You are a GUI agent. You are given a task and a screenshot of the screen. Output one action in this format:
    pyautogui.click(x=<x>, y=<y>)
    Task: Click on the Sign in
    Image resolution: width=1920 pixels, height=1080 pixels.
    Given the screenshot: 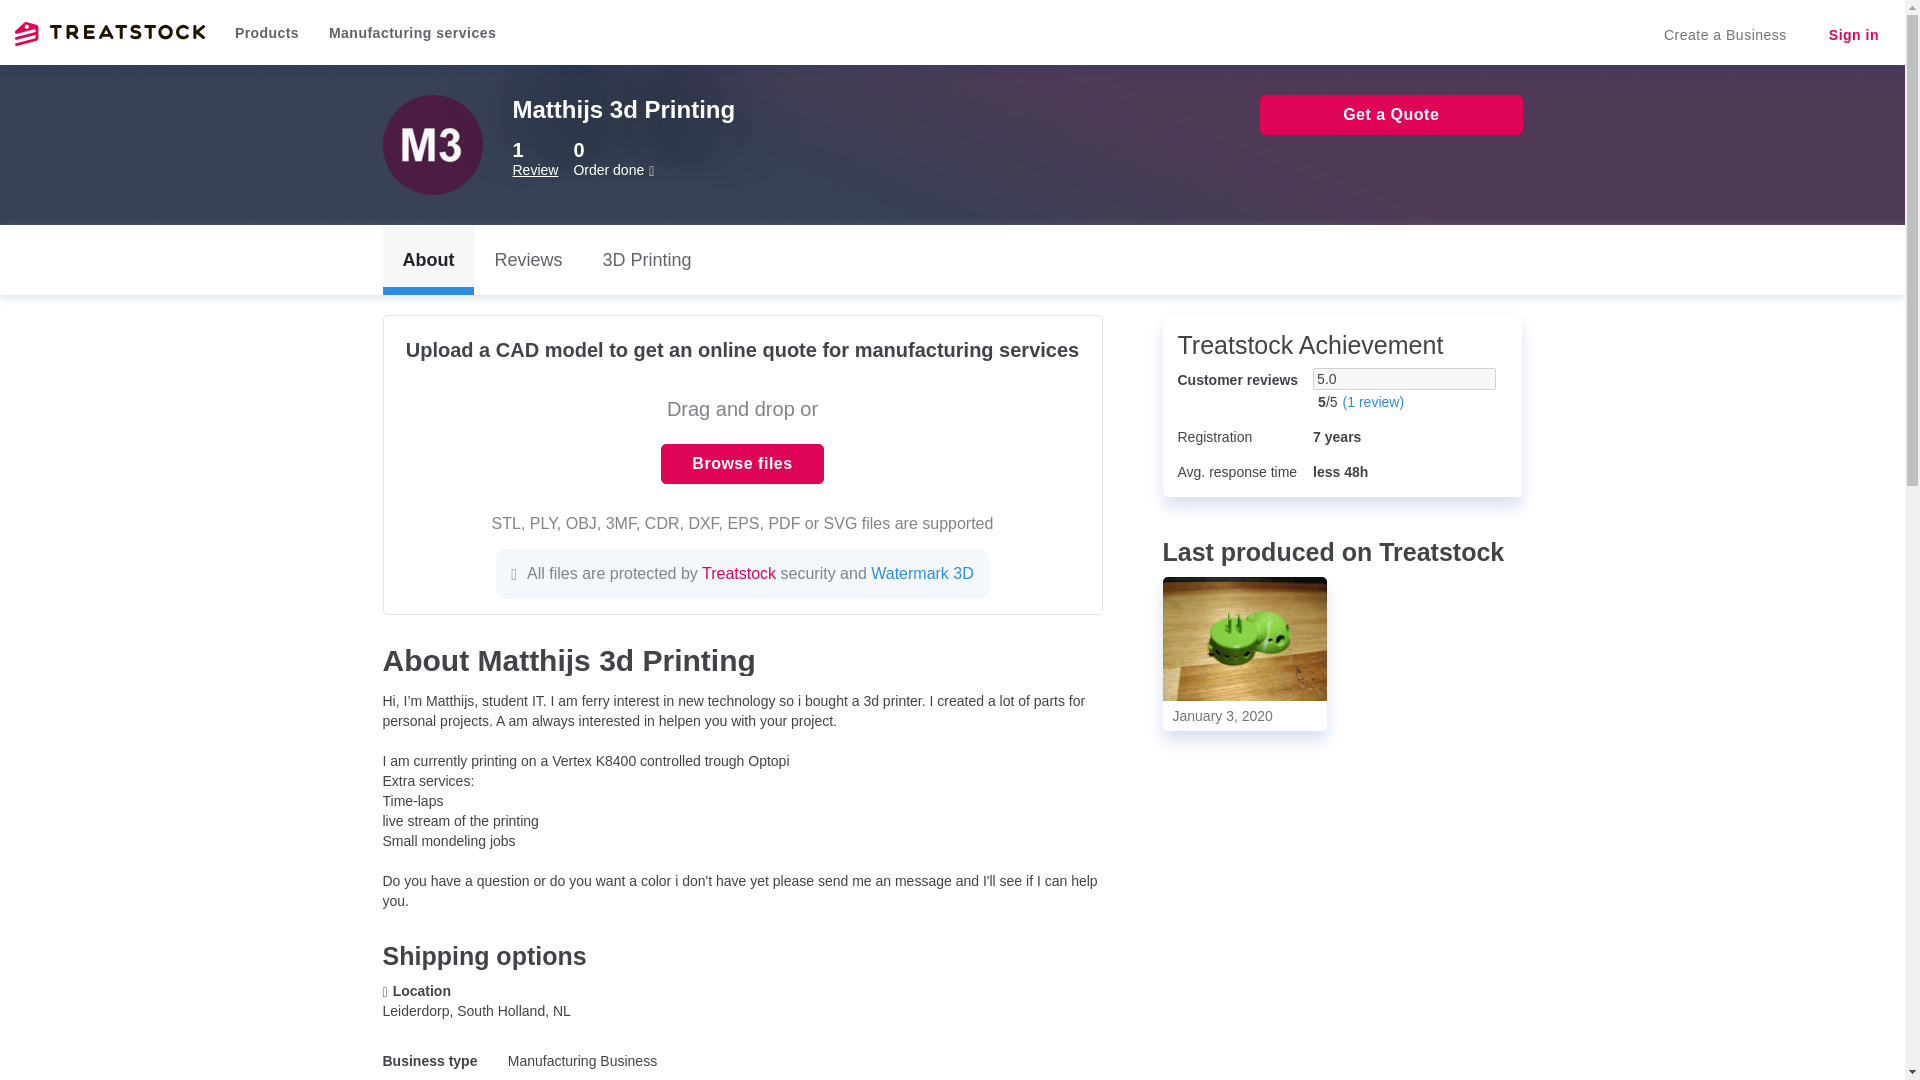 What is the action you would take?
    pyautogui.click(x=1853, y=35)
    